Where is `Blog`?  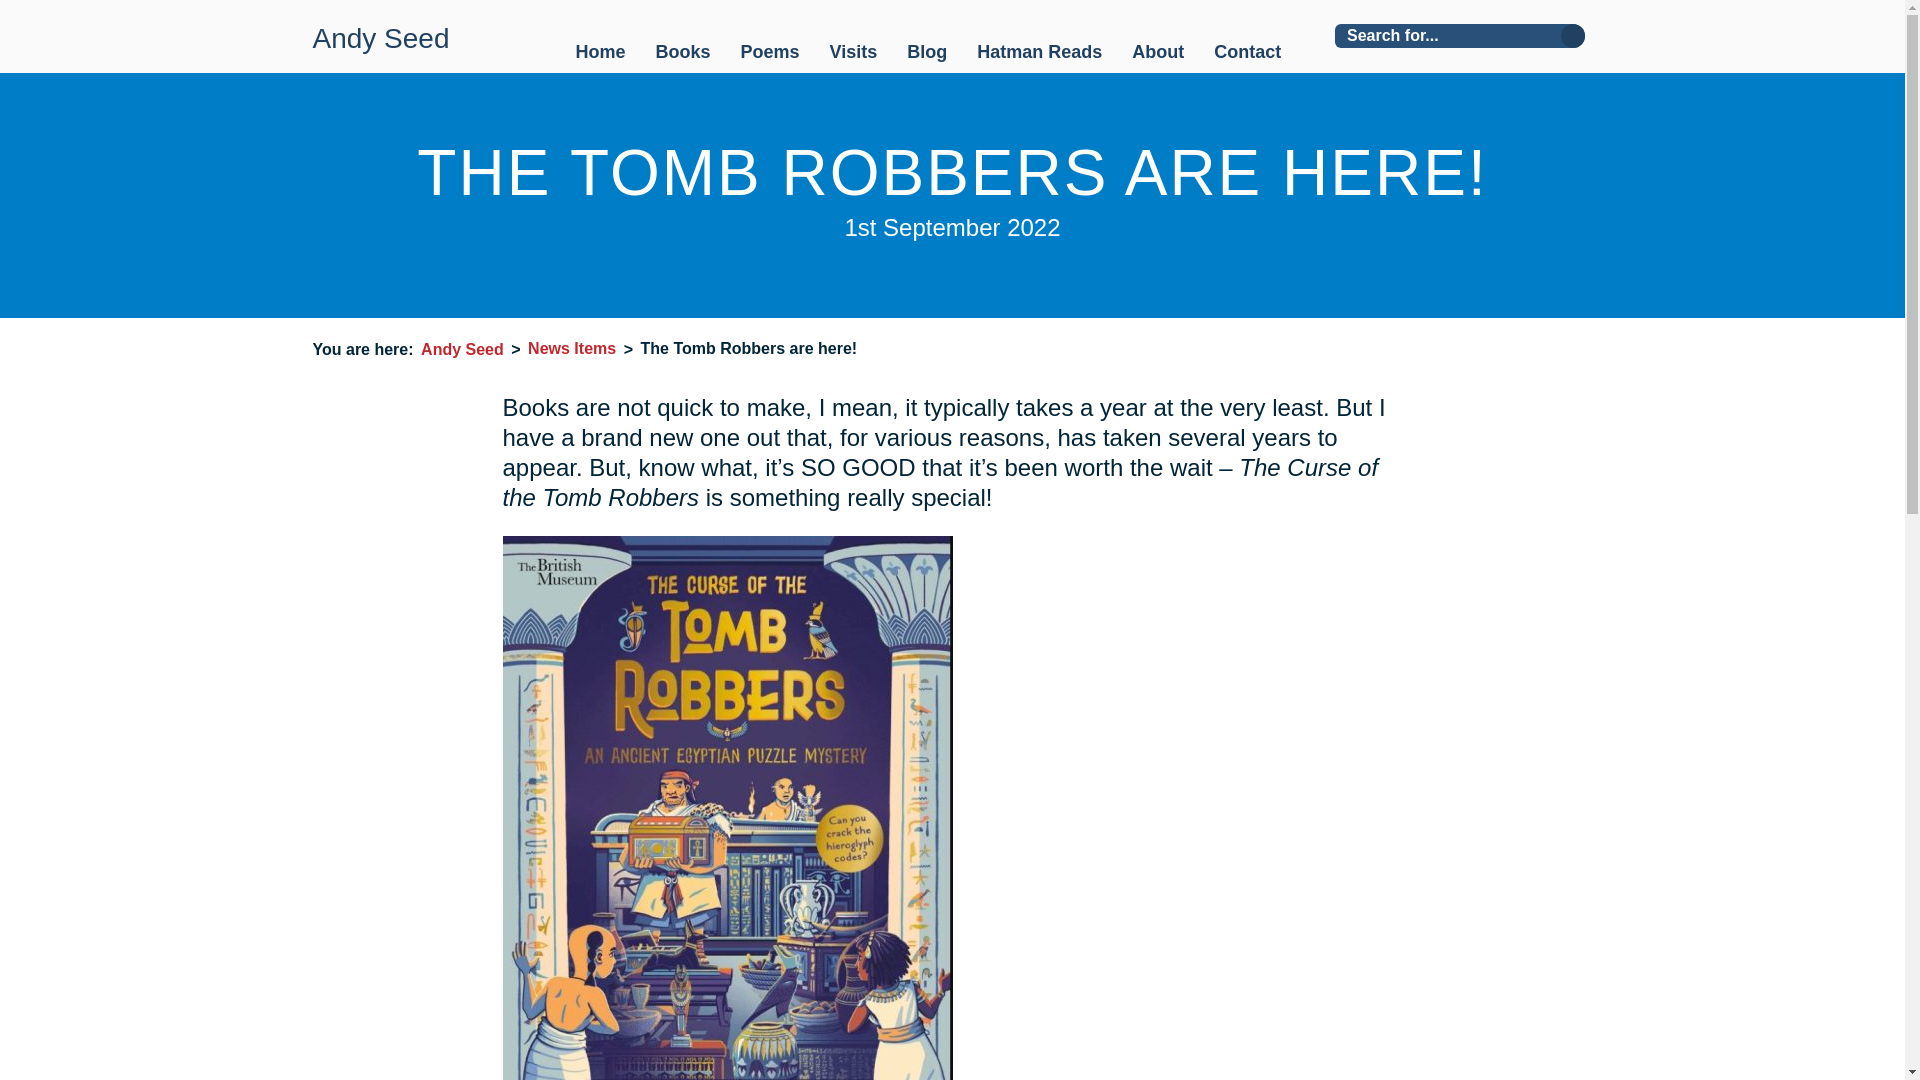 Blog is located at coordinates (926, 54).